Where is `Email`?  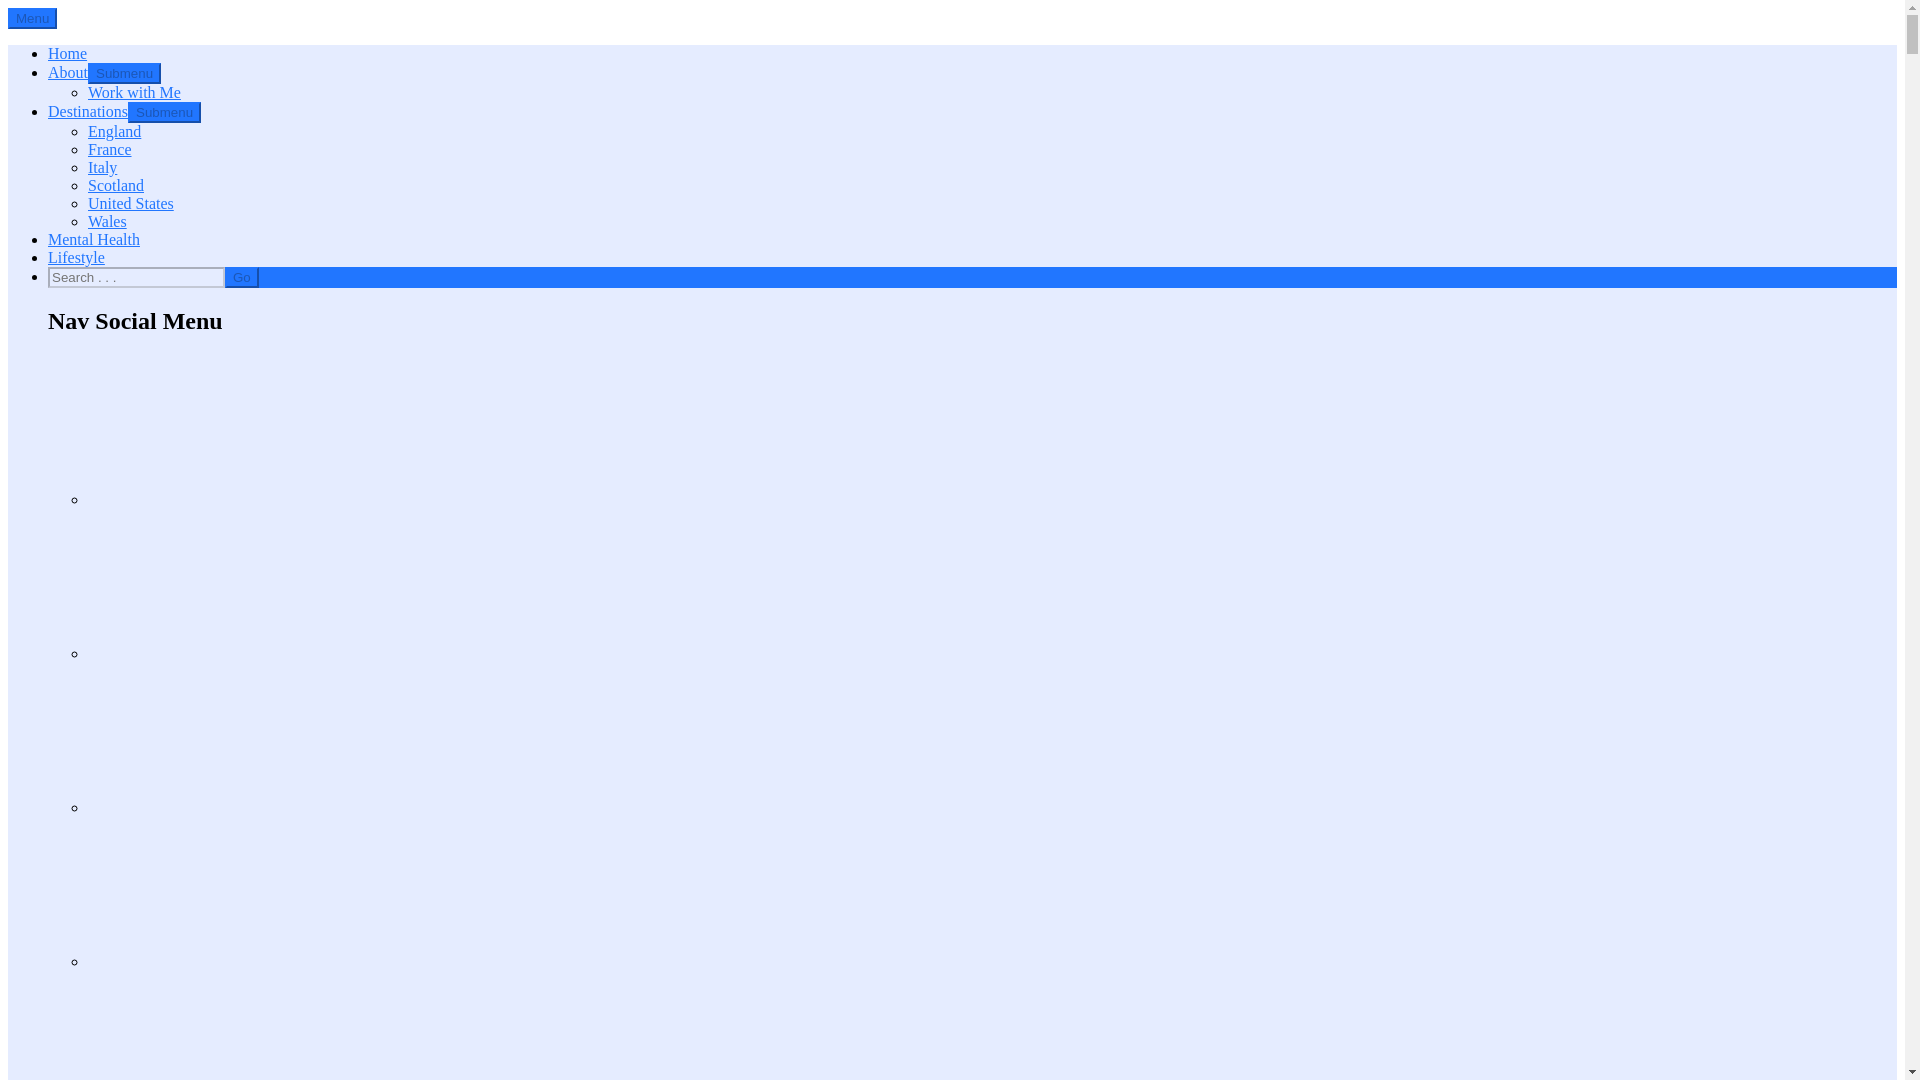 Email is located at coordinates (244, 583).